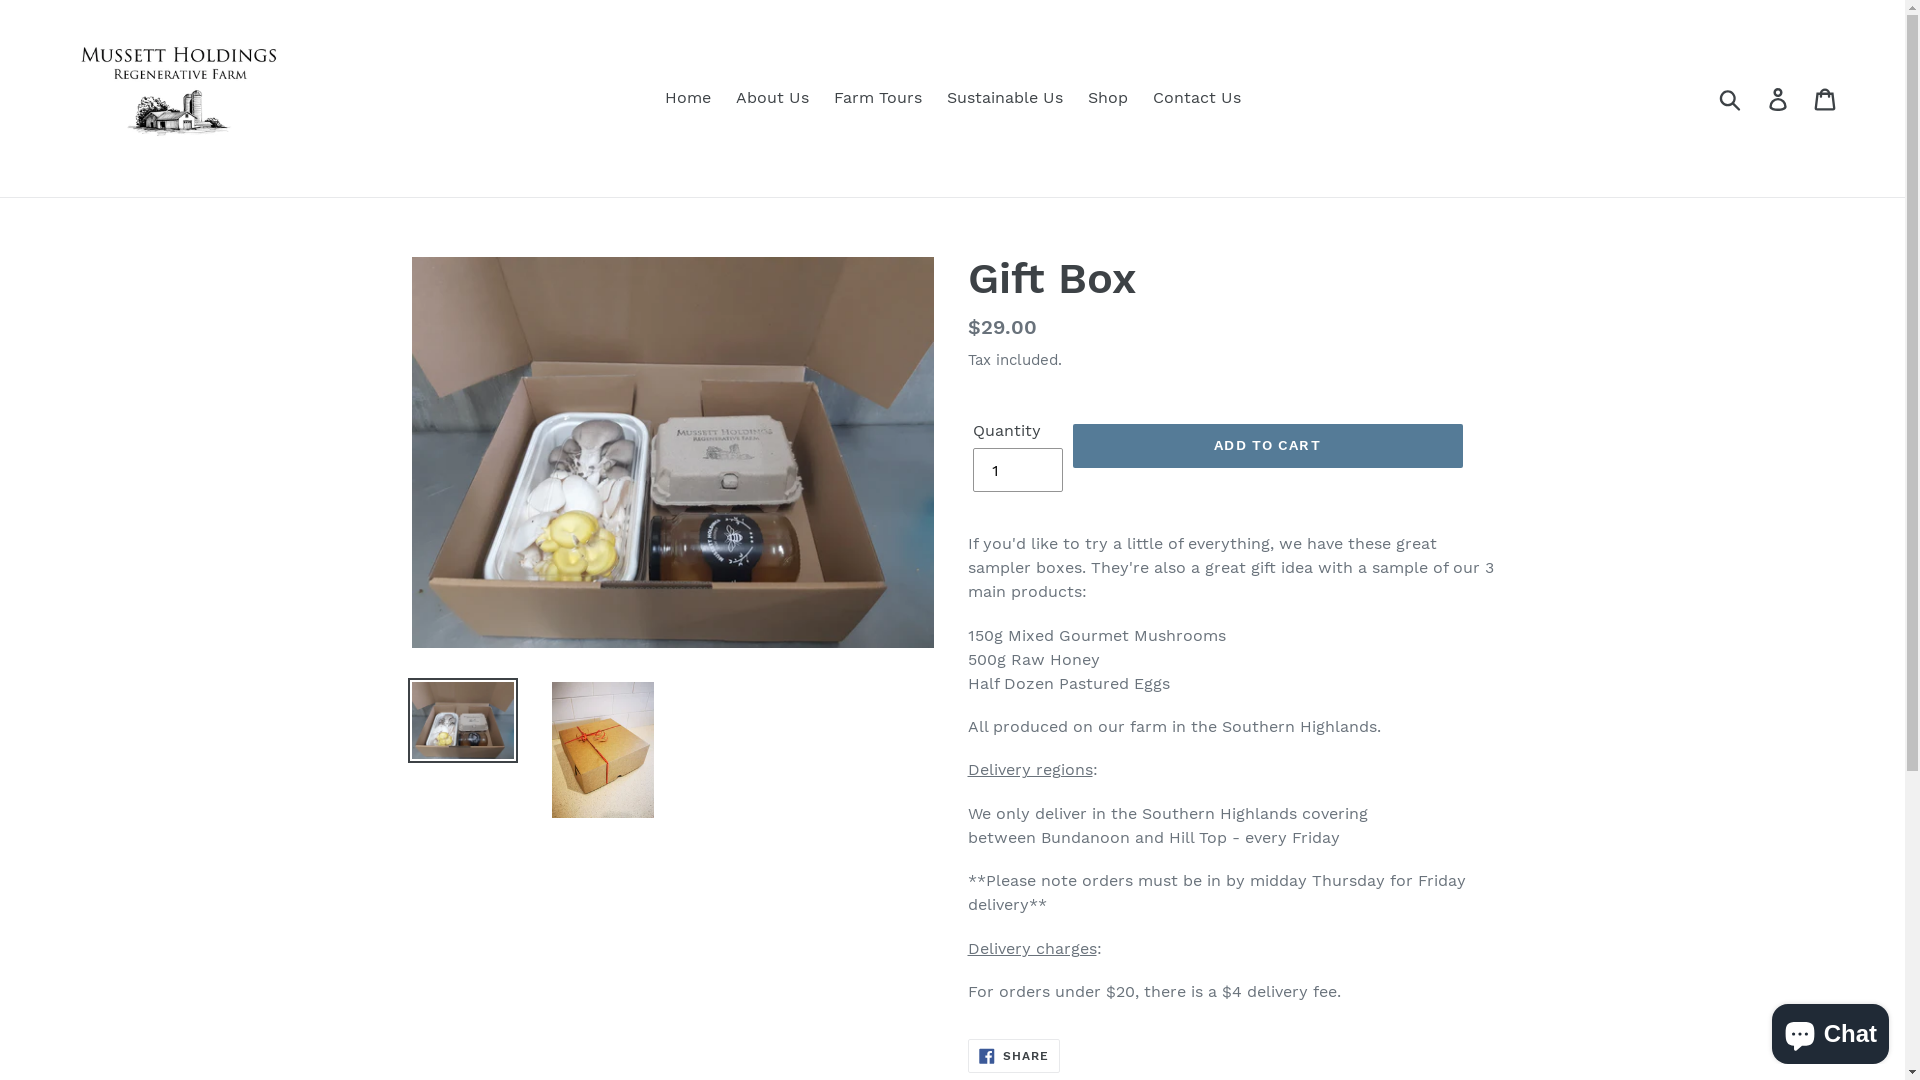 The height and width of the screenshot is (1080, 1920). What do you see at coordinates (1004, 98) in the screenshot?
I see `Sustainable Us` at bounding box center [1004, 98].